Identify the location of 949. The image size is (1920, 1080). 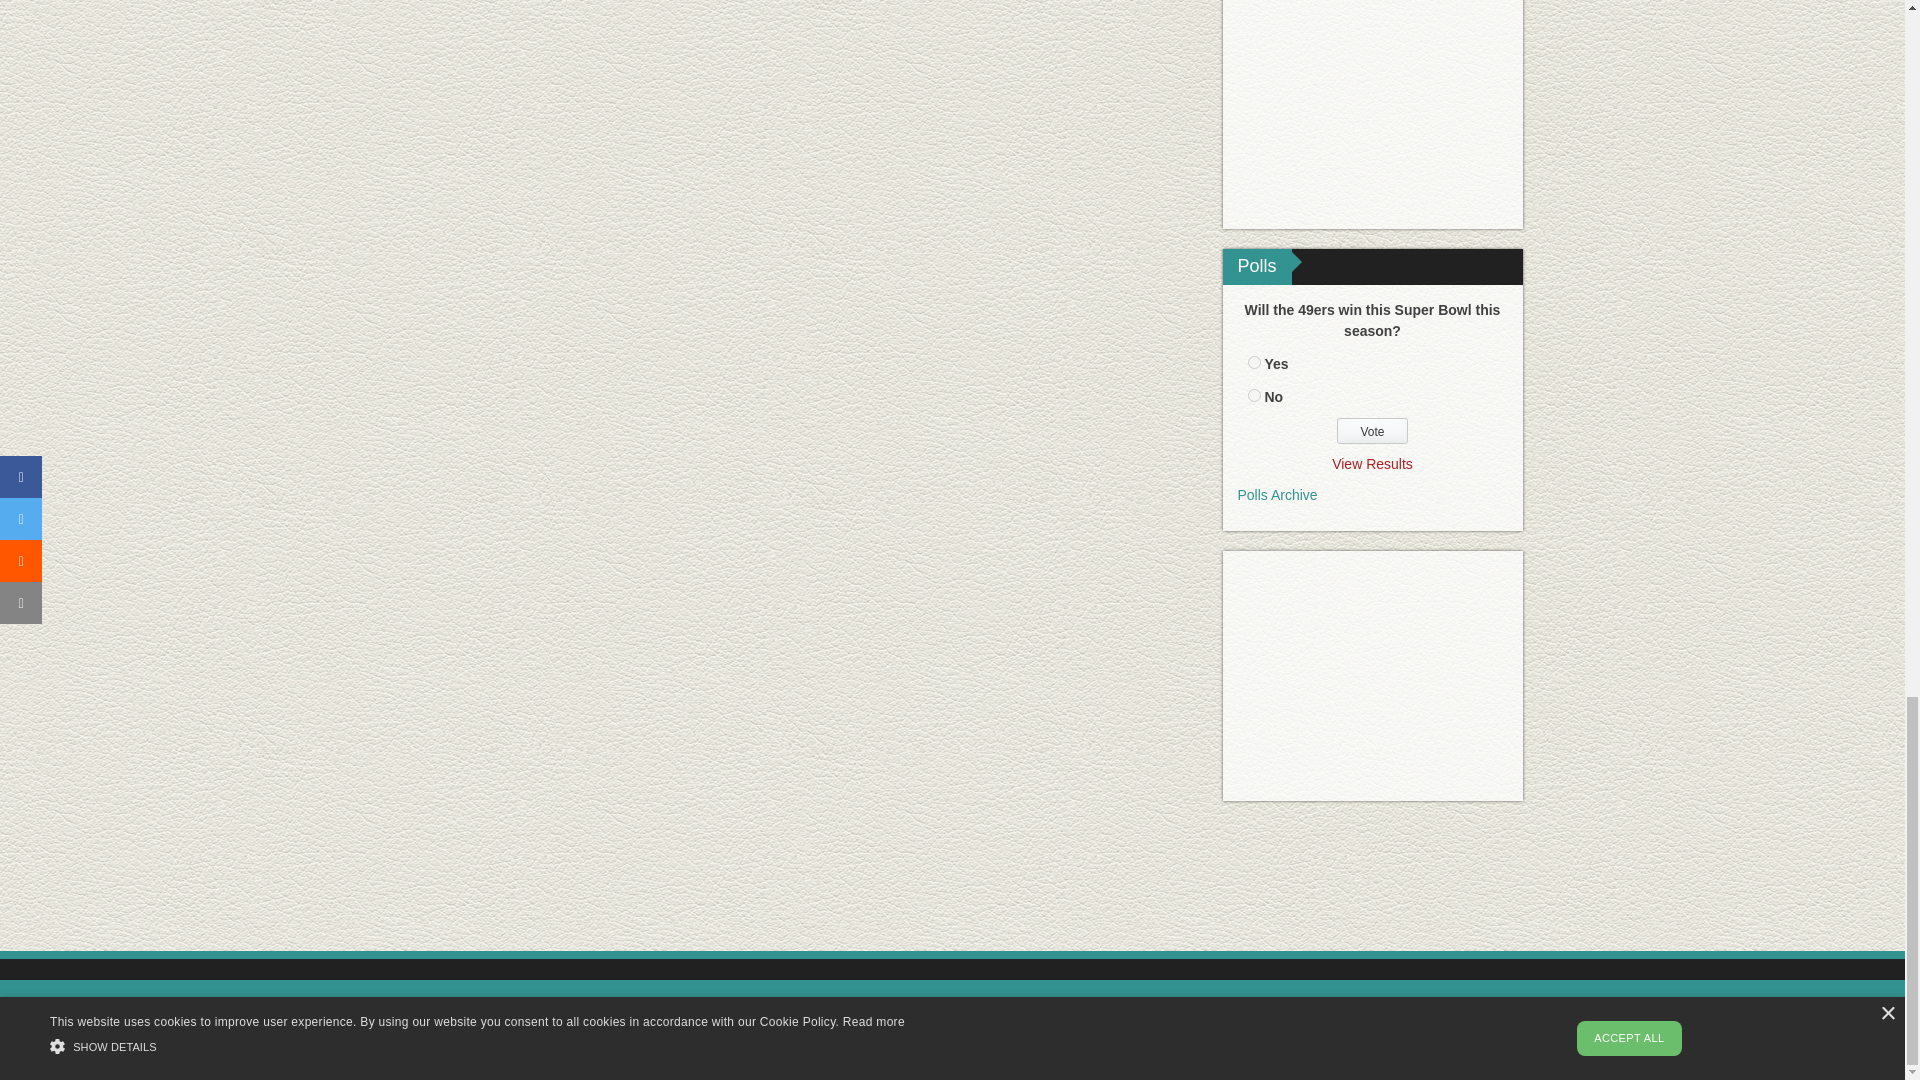
(1254, 394).